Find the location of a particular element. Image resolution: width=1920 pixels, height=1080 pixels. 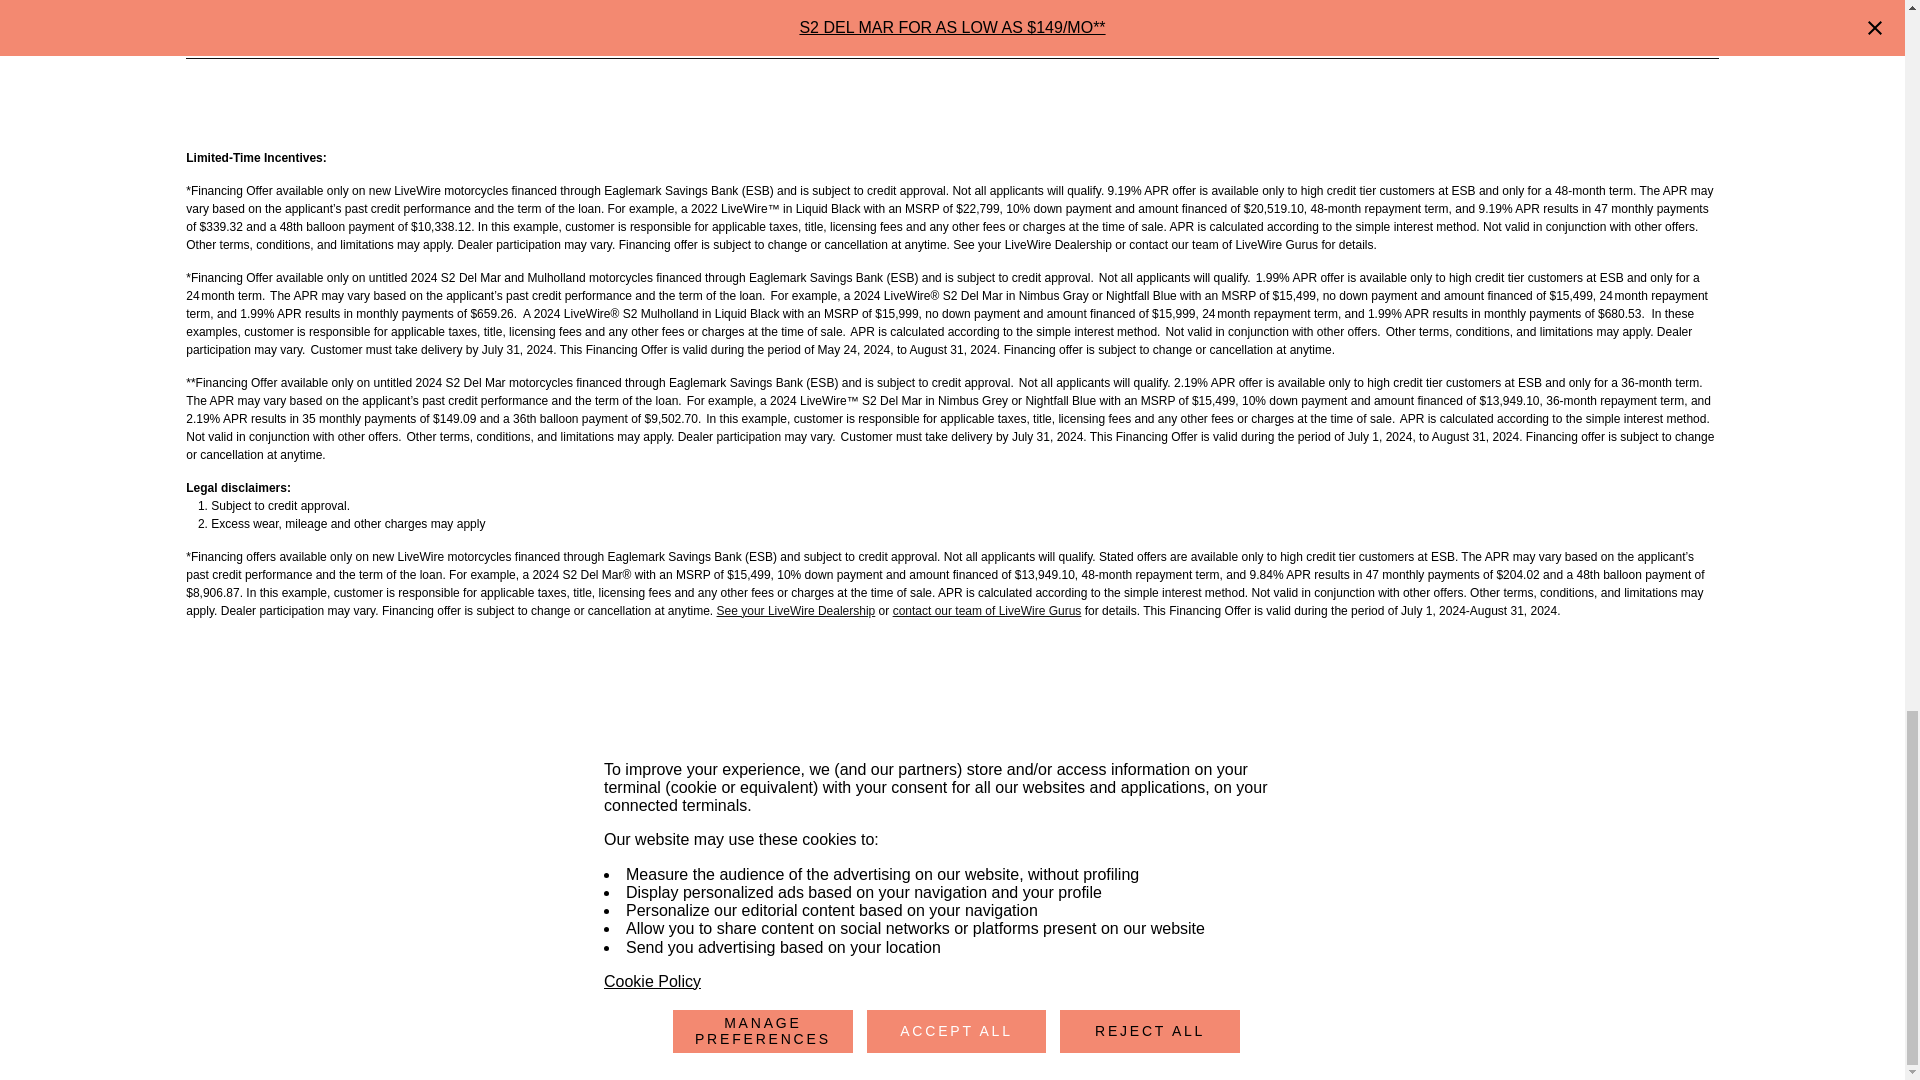

Privacy Policy is located at coordinates (354, 905).